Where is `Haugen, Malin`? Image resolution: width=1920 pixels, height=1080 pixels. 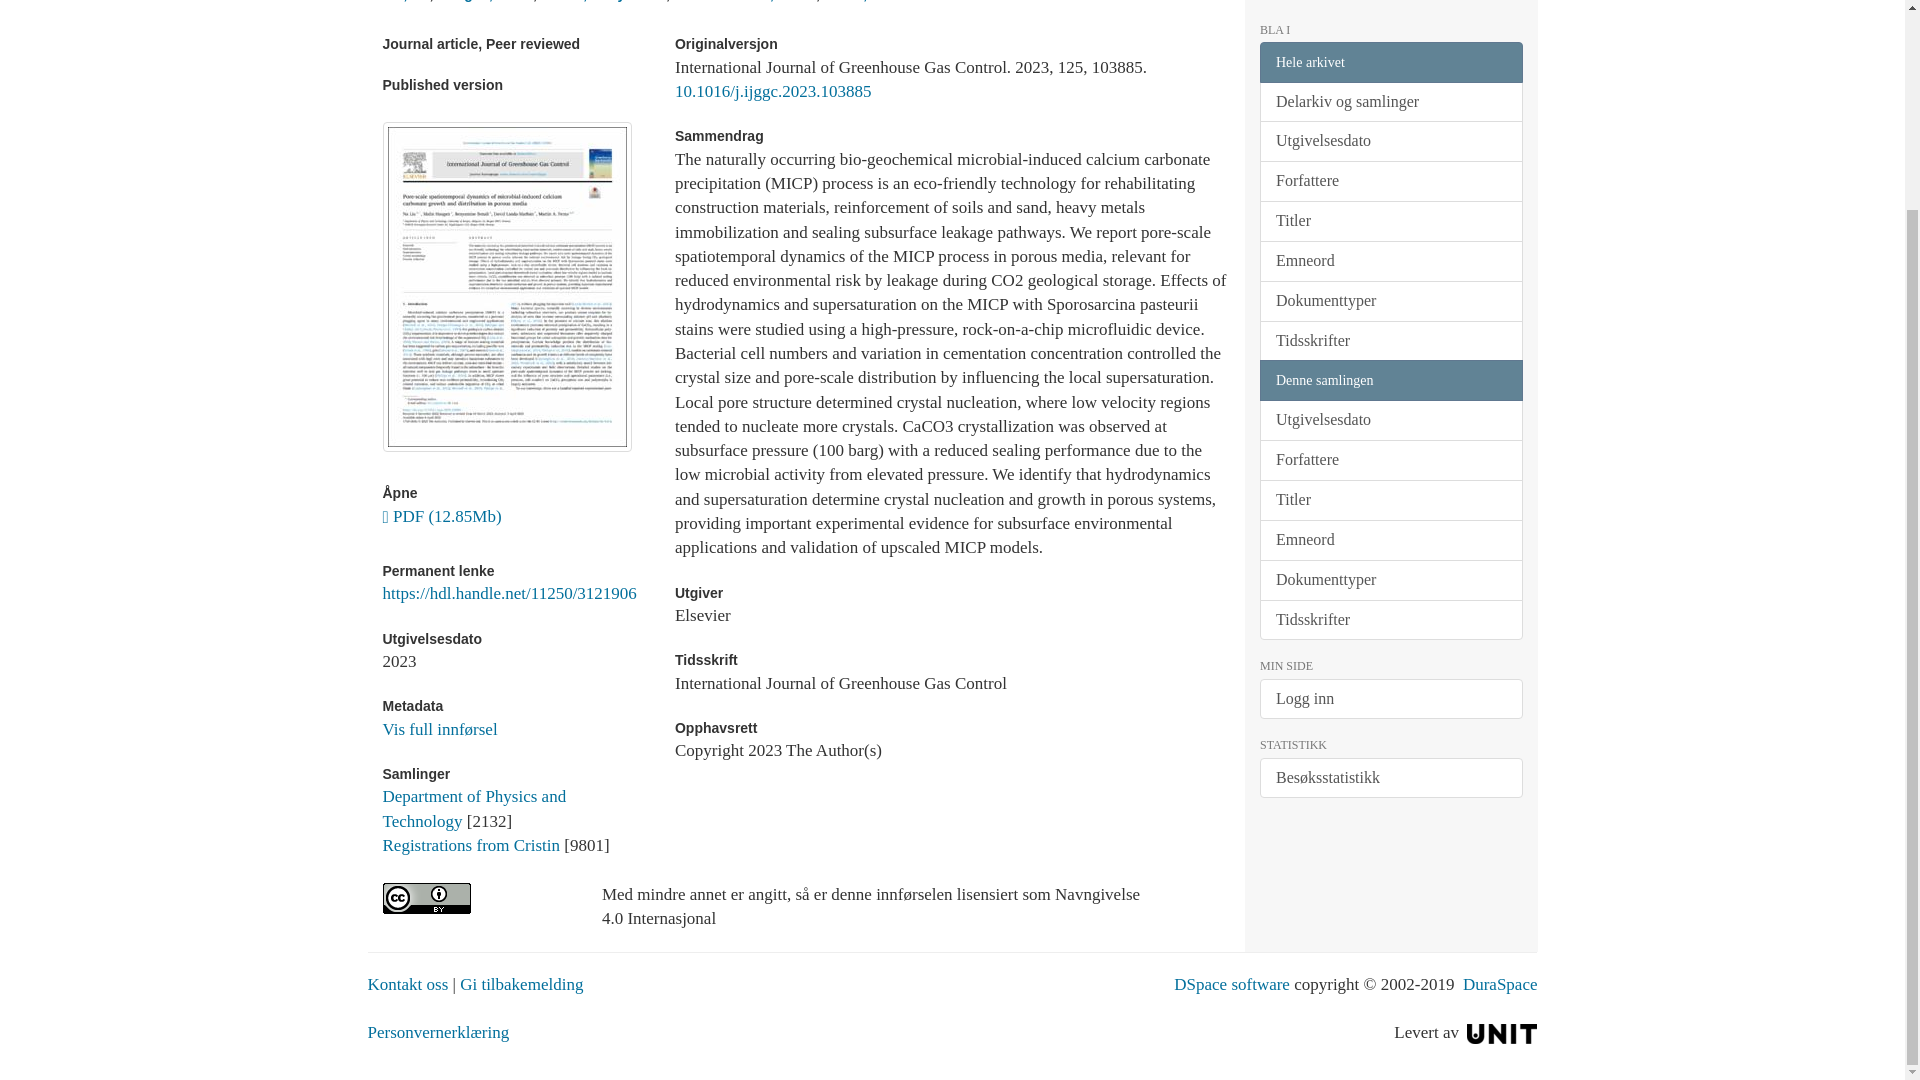
Haugen, Malin is located at coordinates (485, 1).